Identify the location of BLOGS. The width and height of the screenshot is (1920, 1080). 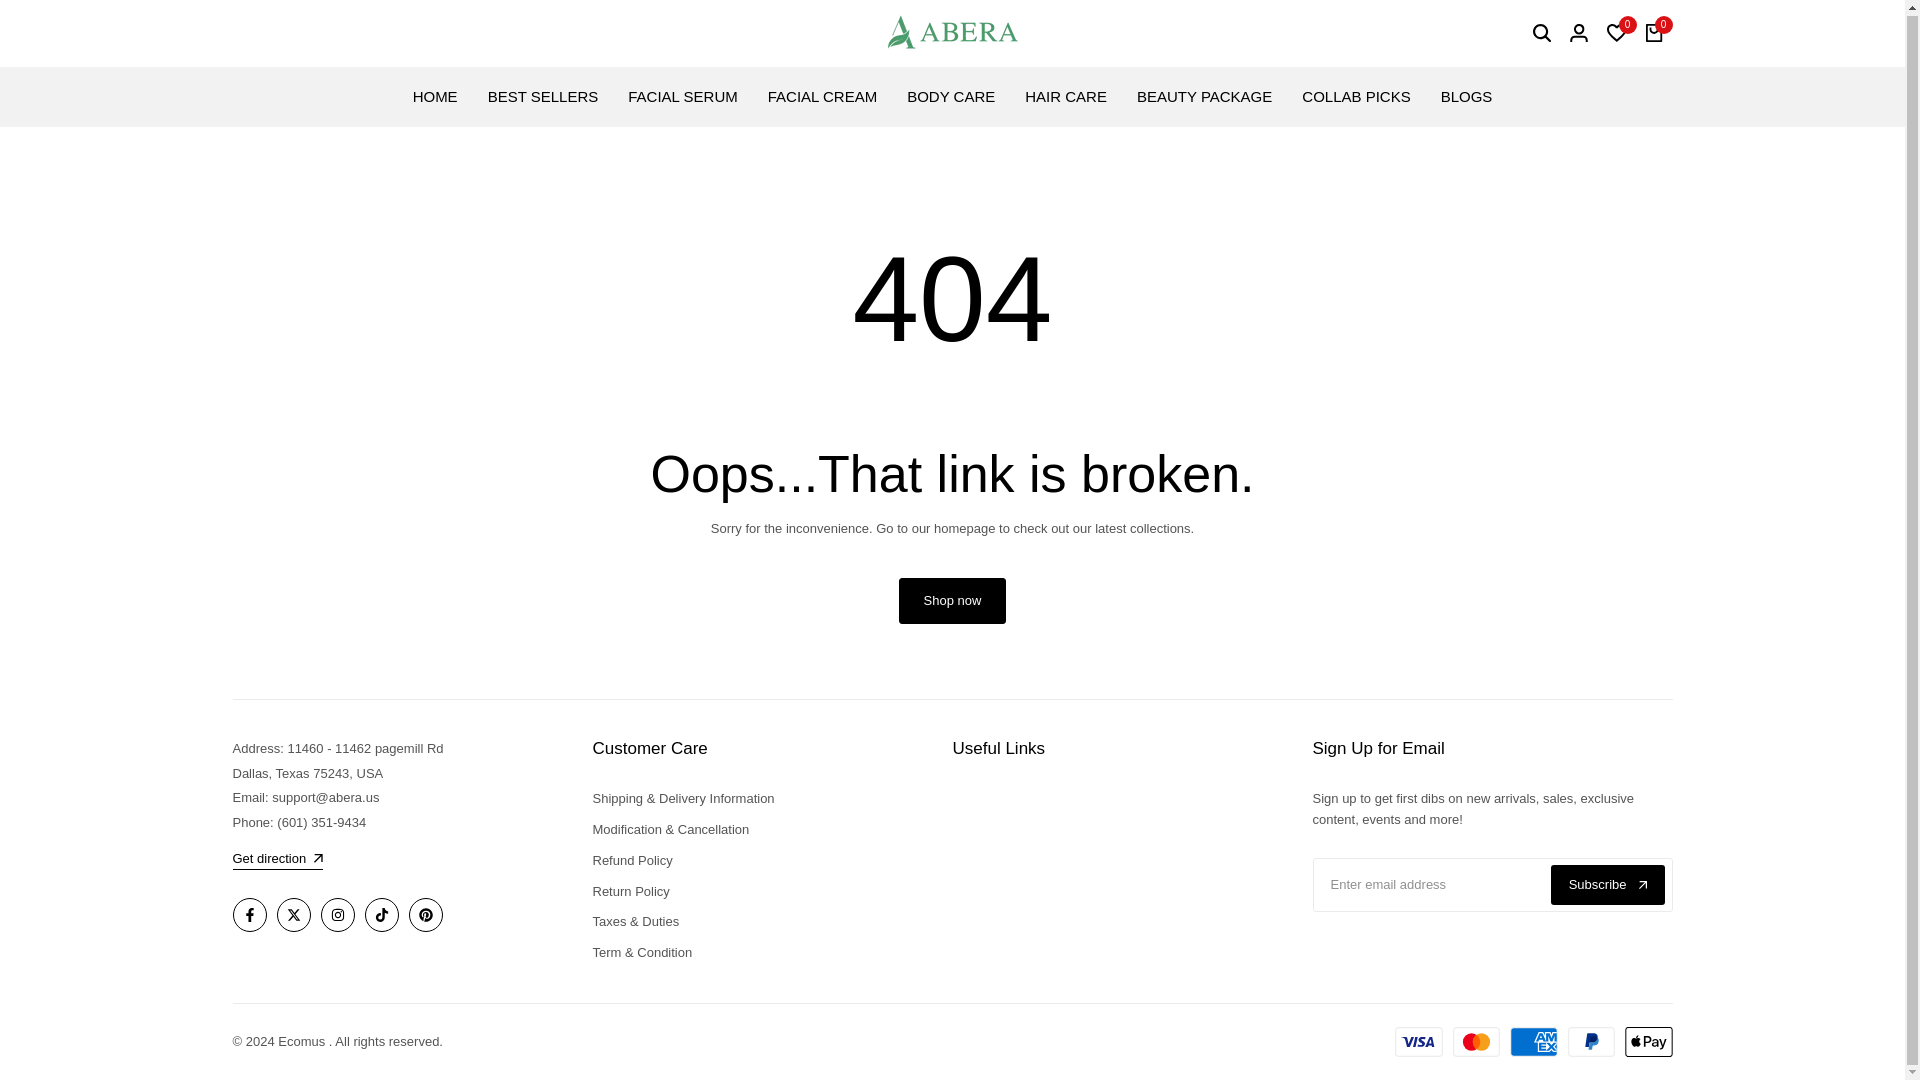
(1467, 96).